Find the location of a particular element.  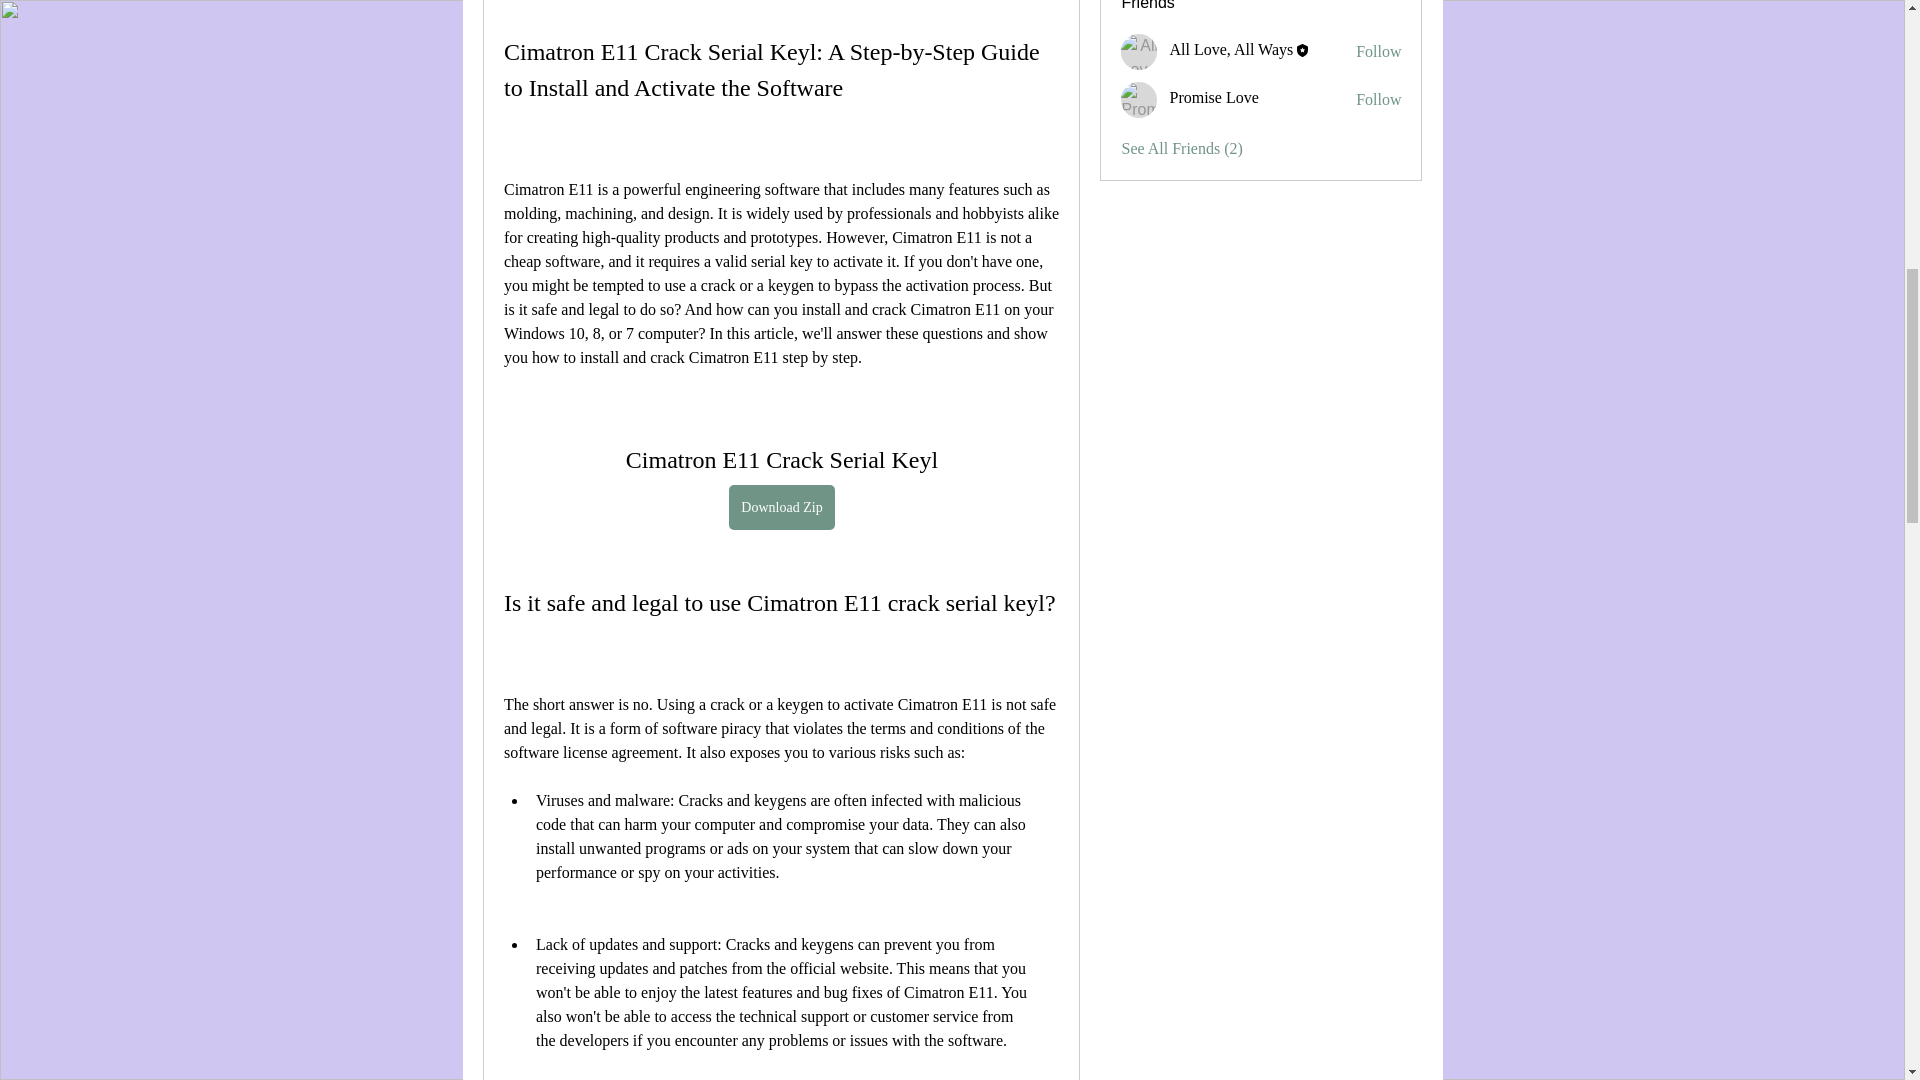

Download Zip is located at coordinates (781, 507).